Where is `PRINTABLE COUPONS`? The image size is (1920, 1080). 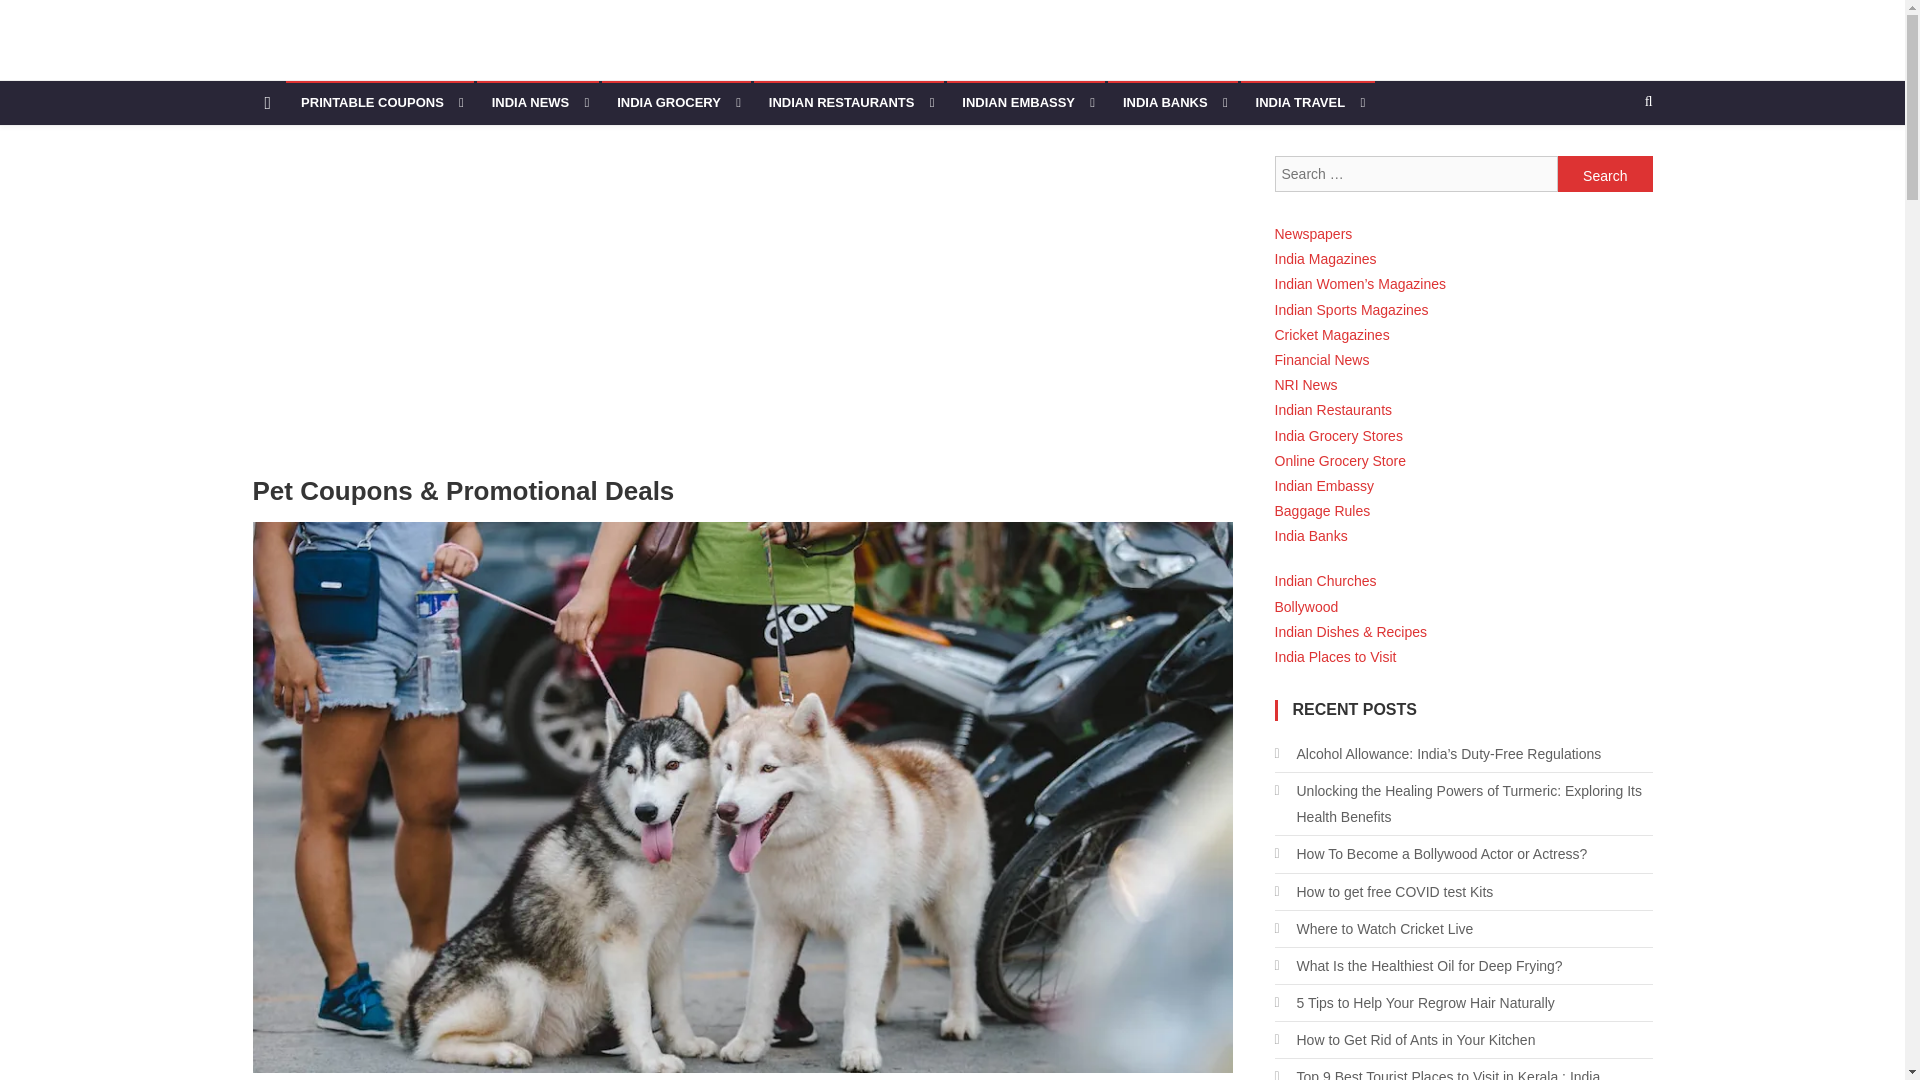 PRINTABLE COUPONS is located at coordinates (380, 103).